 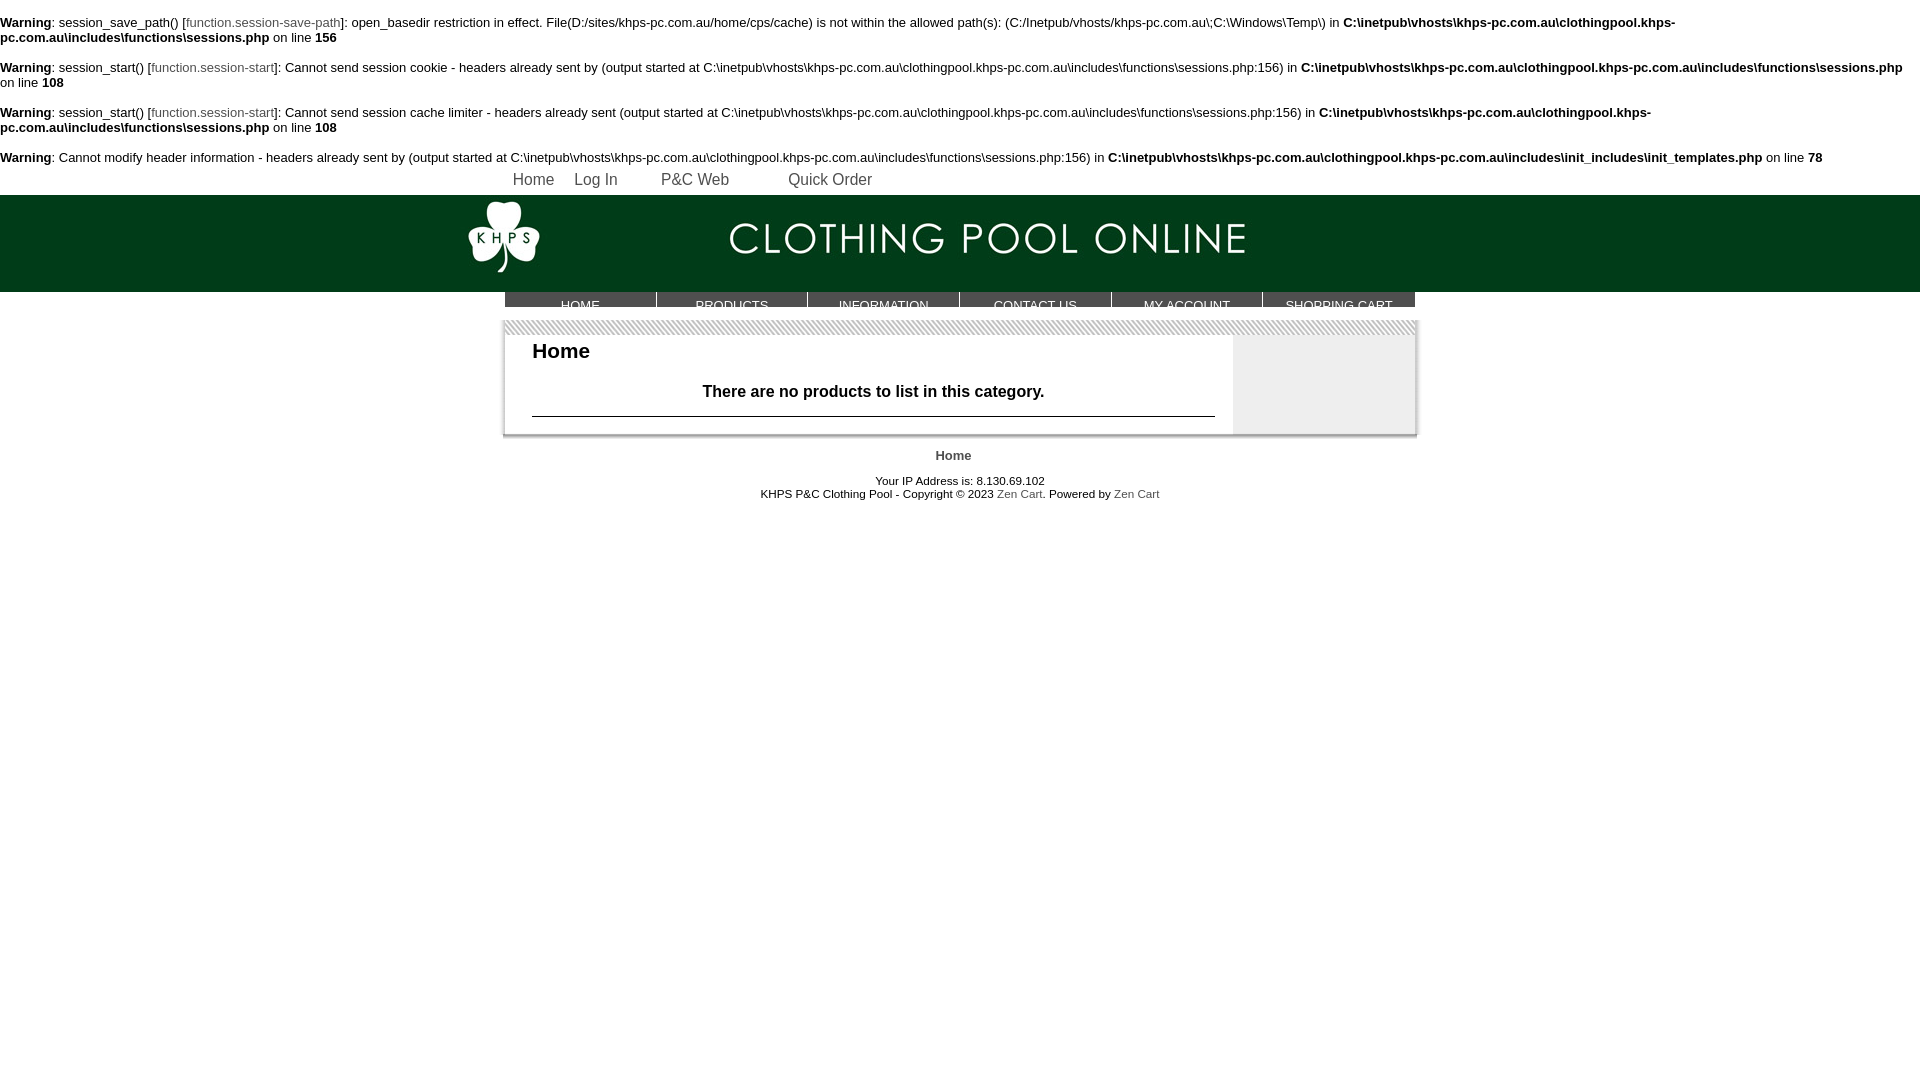 I want to click on INFORMATION, so click(x=884, y=300).